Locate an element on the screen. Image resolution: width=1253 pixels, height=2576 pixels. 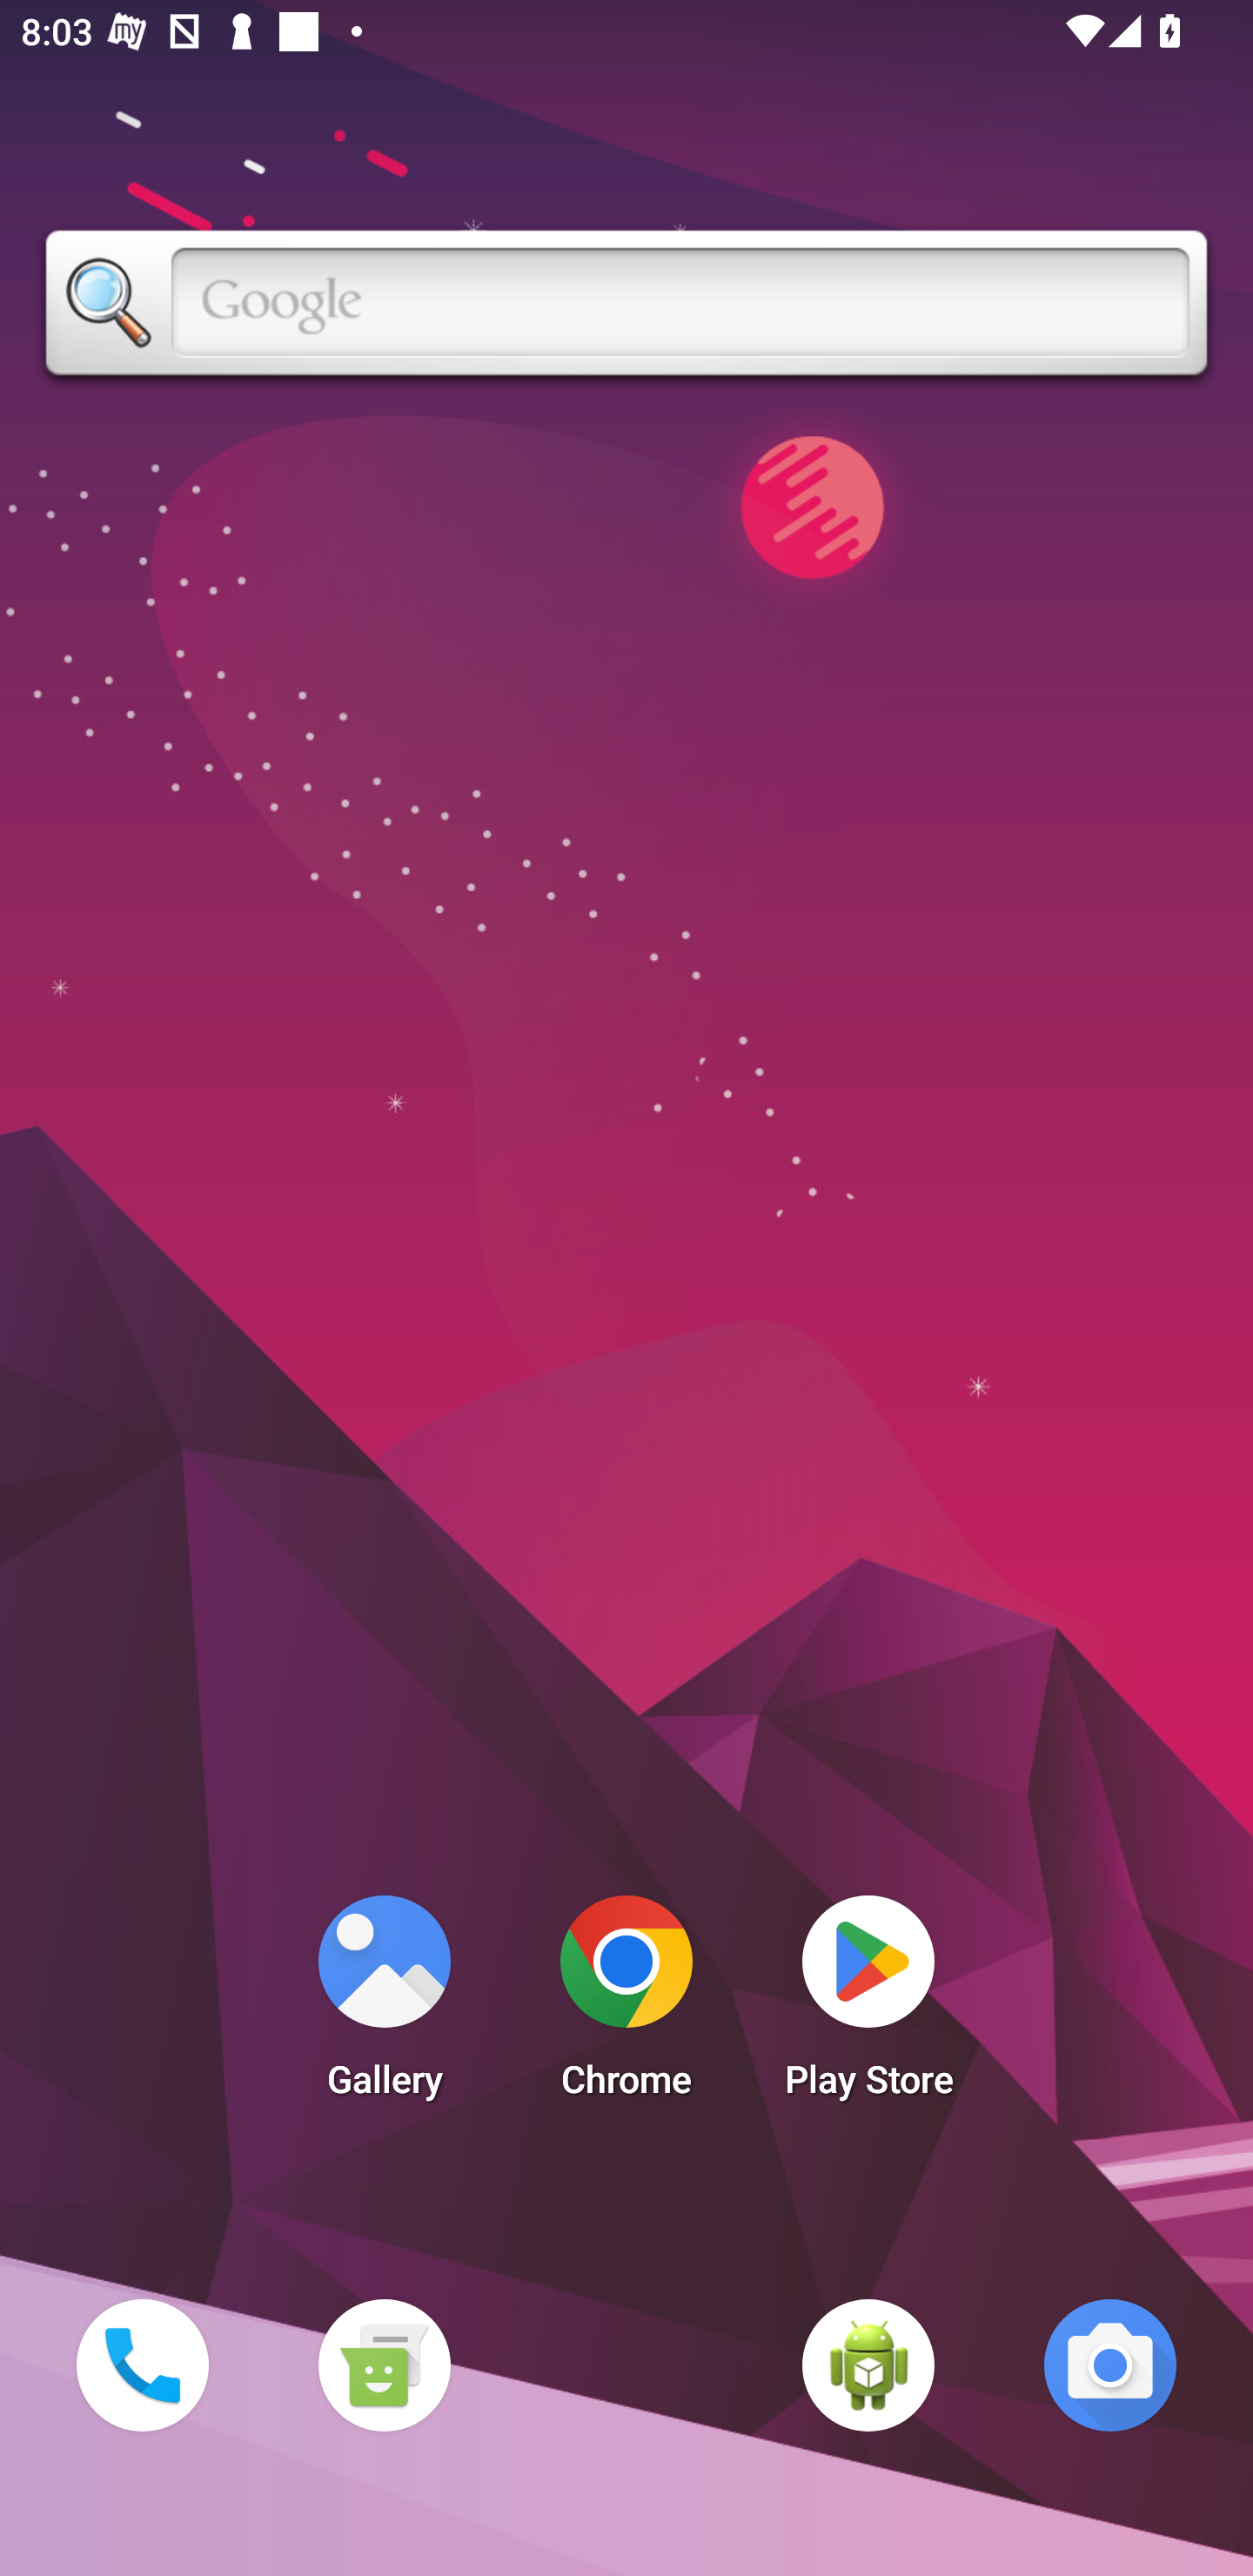
Chrome is located at coordinates (626, 2005).